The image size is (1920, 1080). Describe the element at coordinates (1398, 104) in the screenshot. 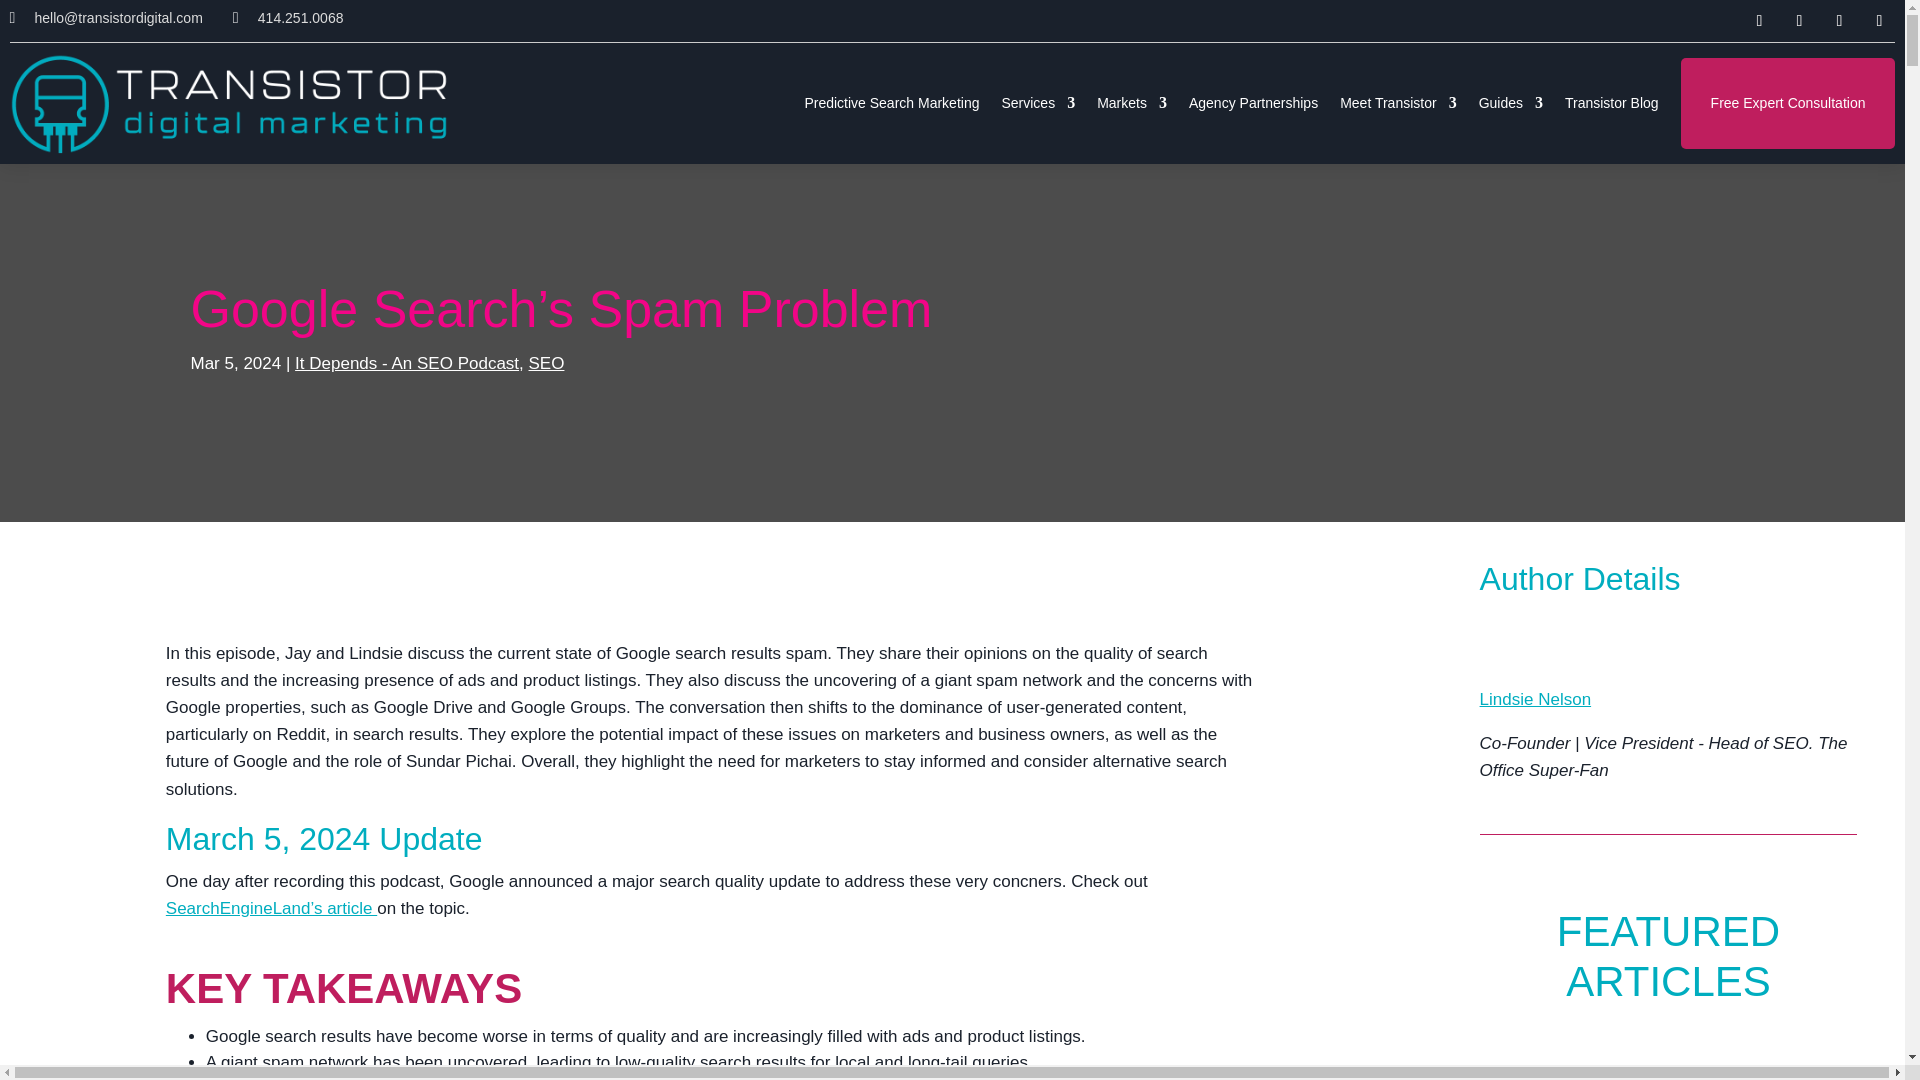

I see `Meet Transistor` at that location.